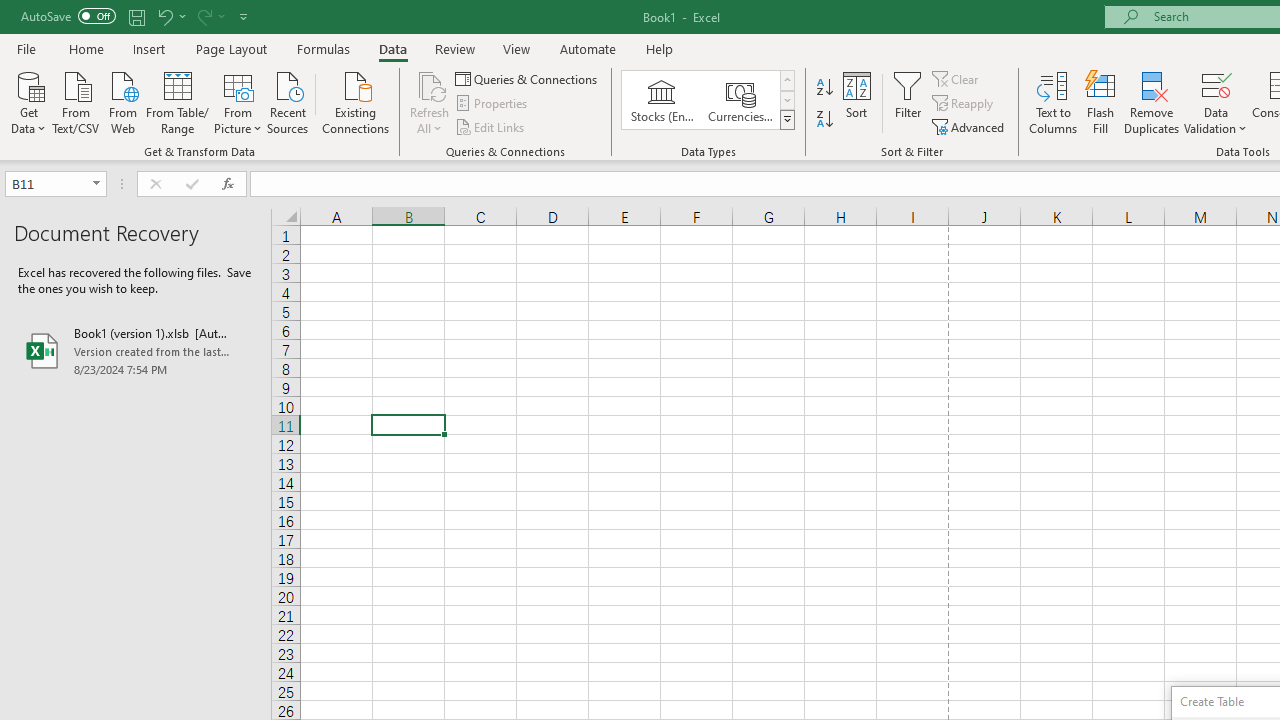 This screenshot has width=1280, height=720. I want to click on Sort Z to A, so click(824, 120).